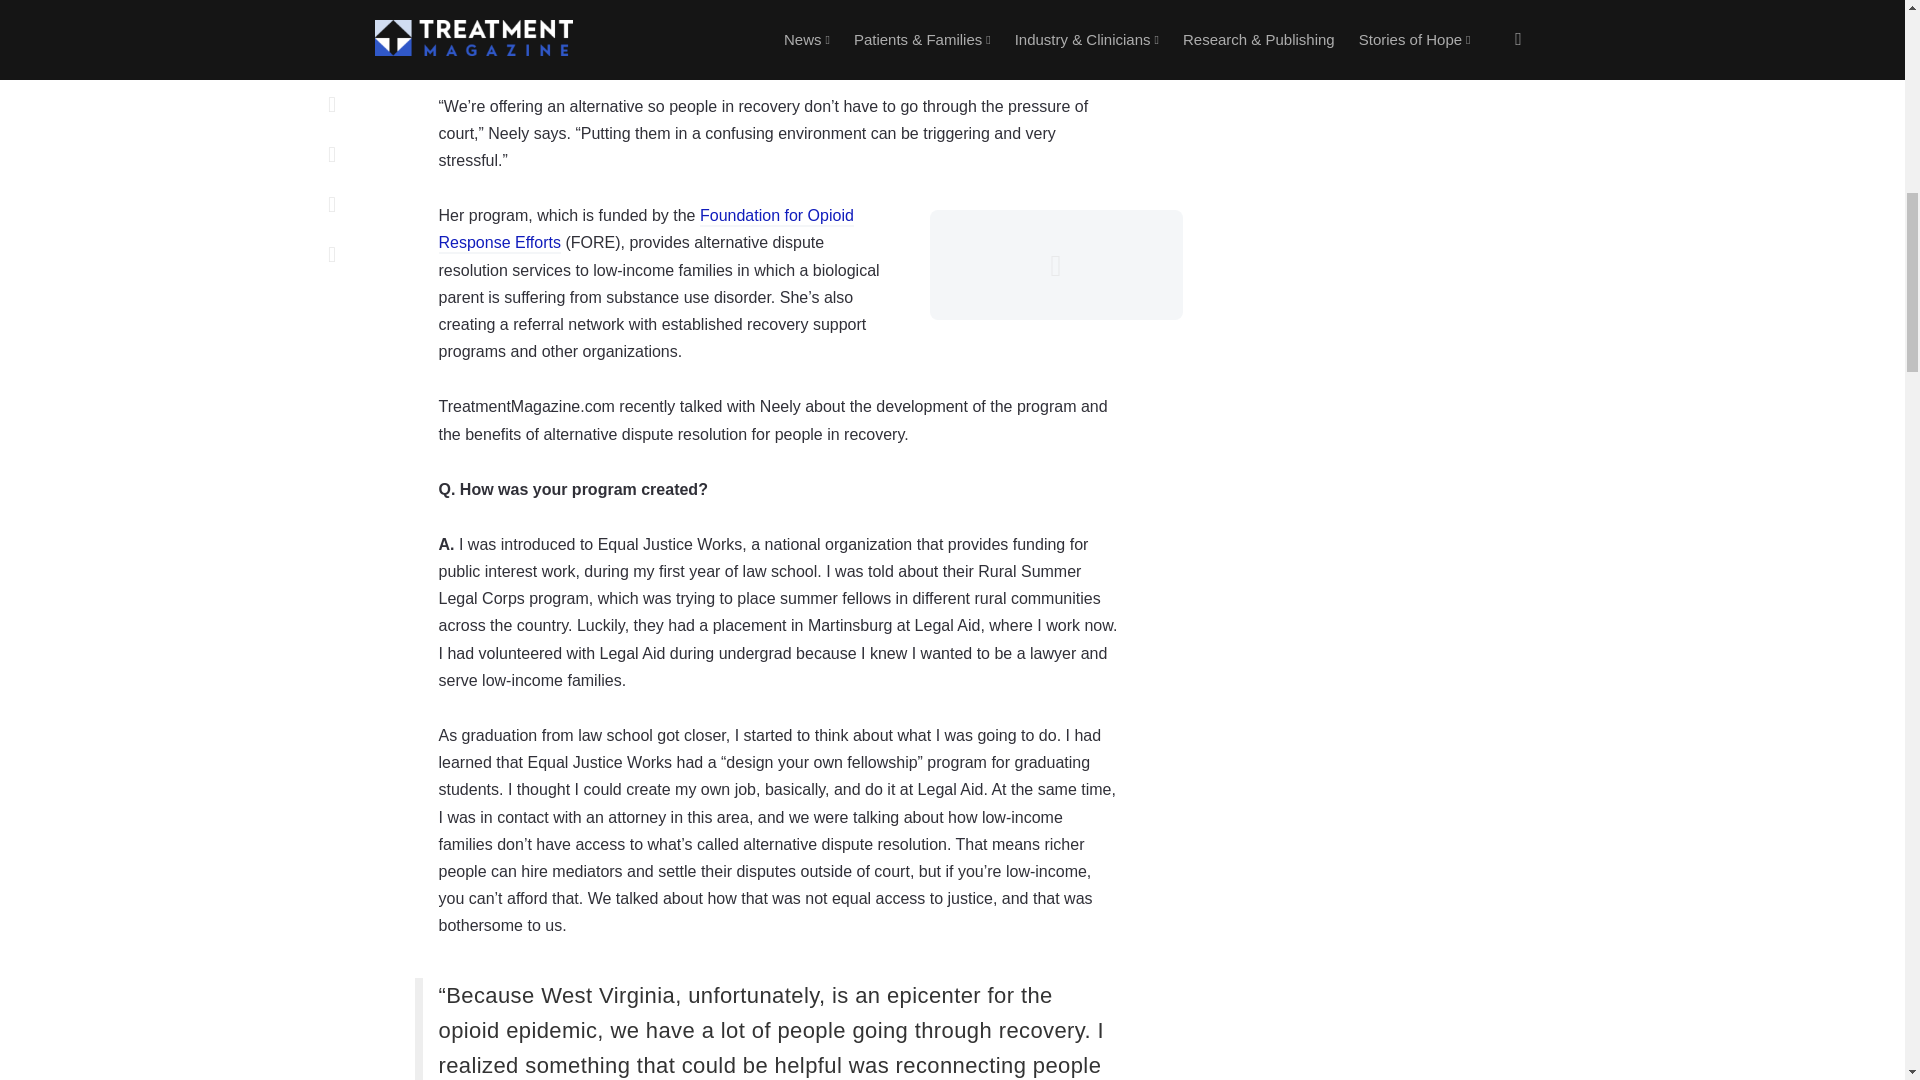  What do you see at coordinates (883, 24) in the screenshot?
I see `Equal Justice Works` at bounding box center [883, 24].